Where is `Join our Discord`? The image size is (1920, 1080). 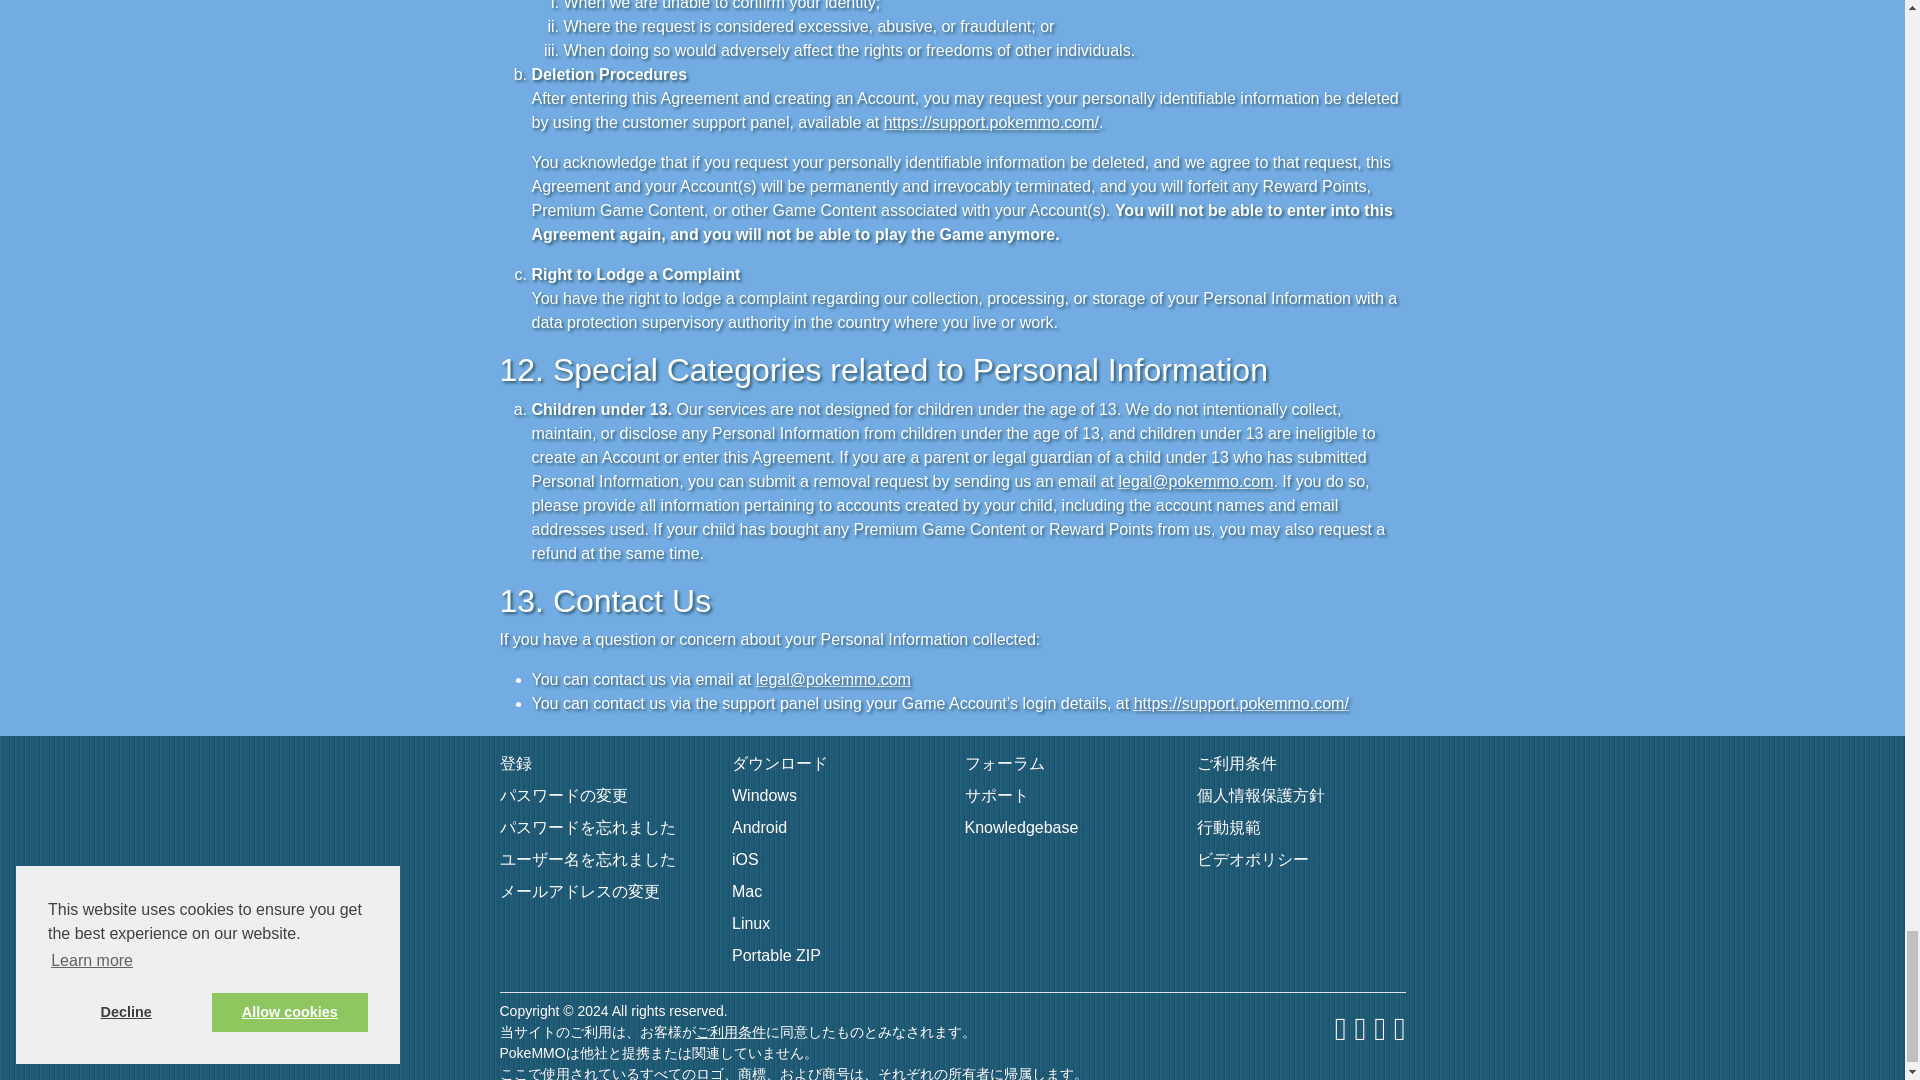
Join our Discord is located at coordinates (1380, 1030).